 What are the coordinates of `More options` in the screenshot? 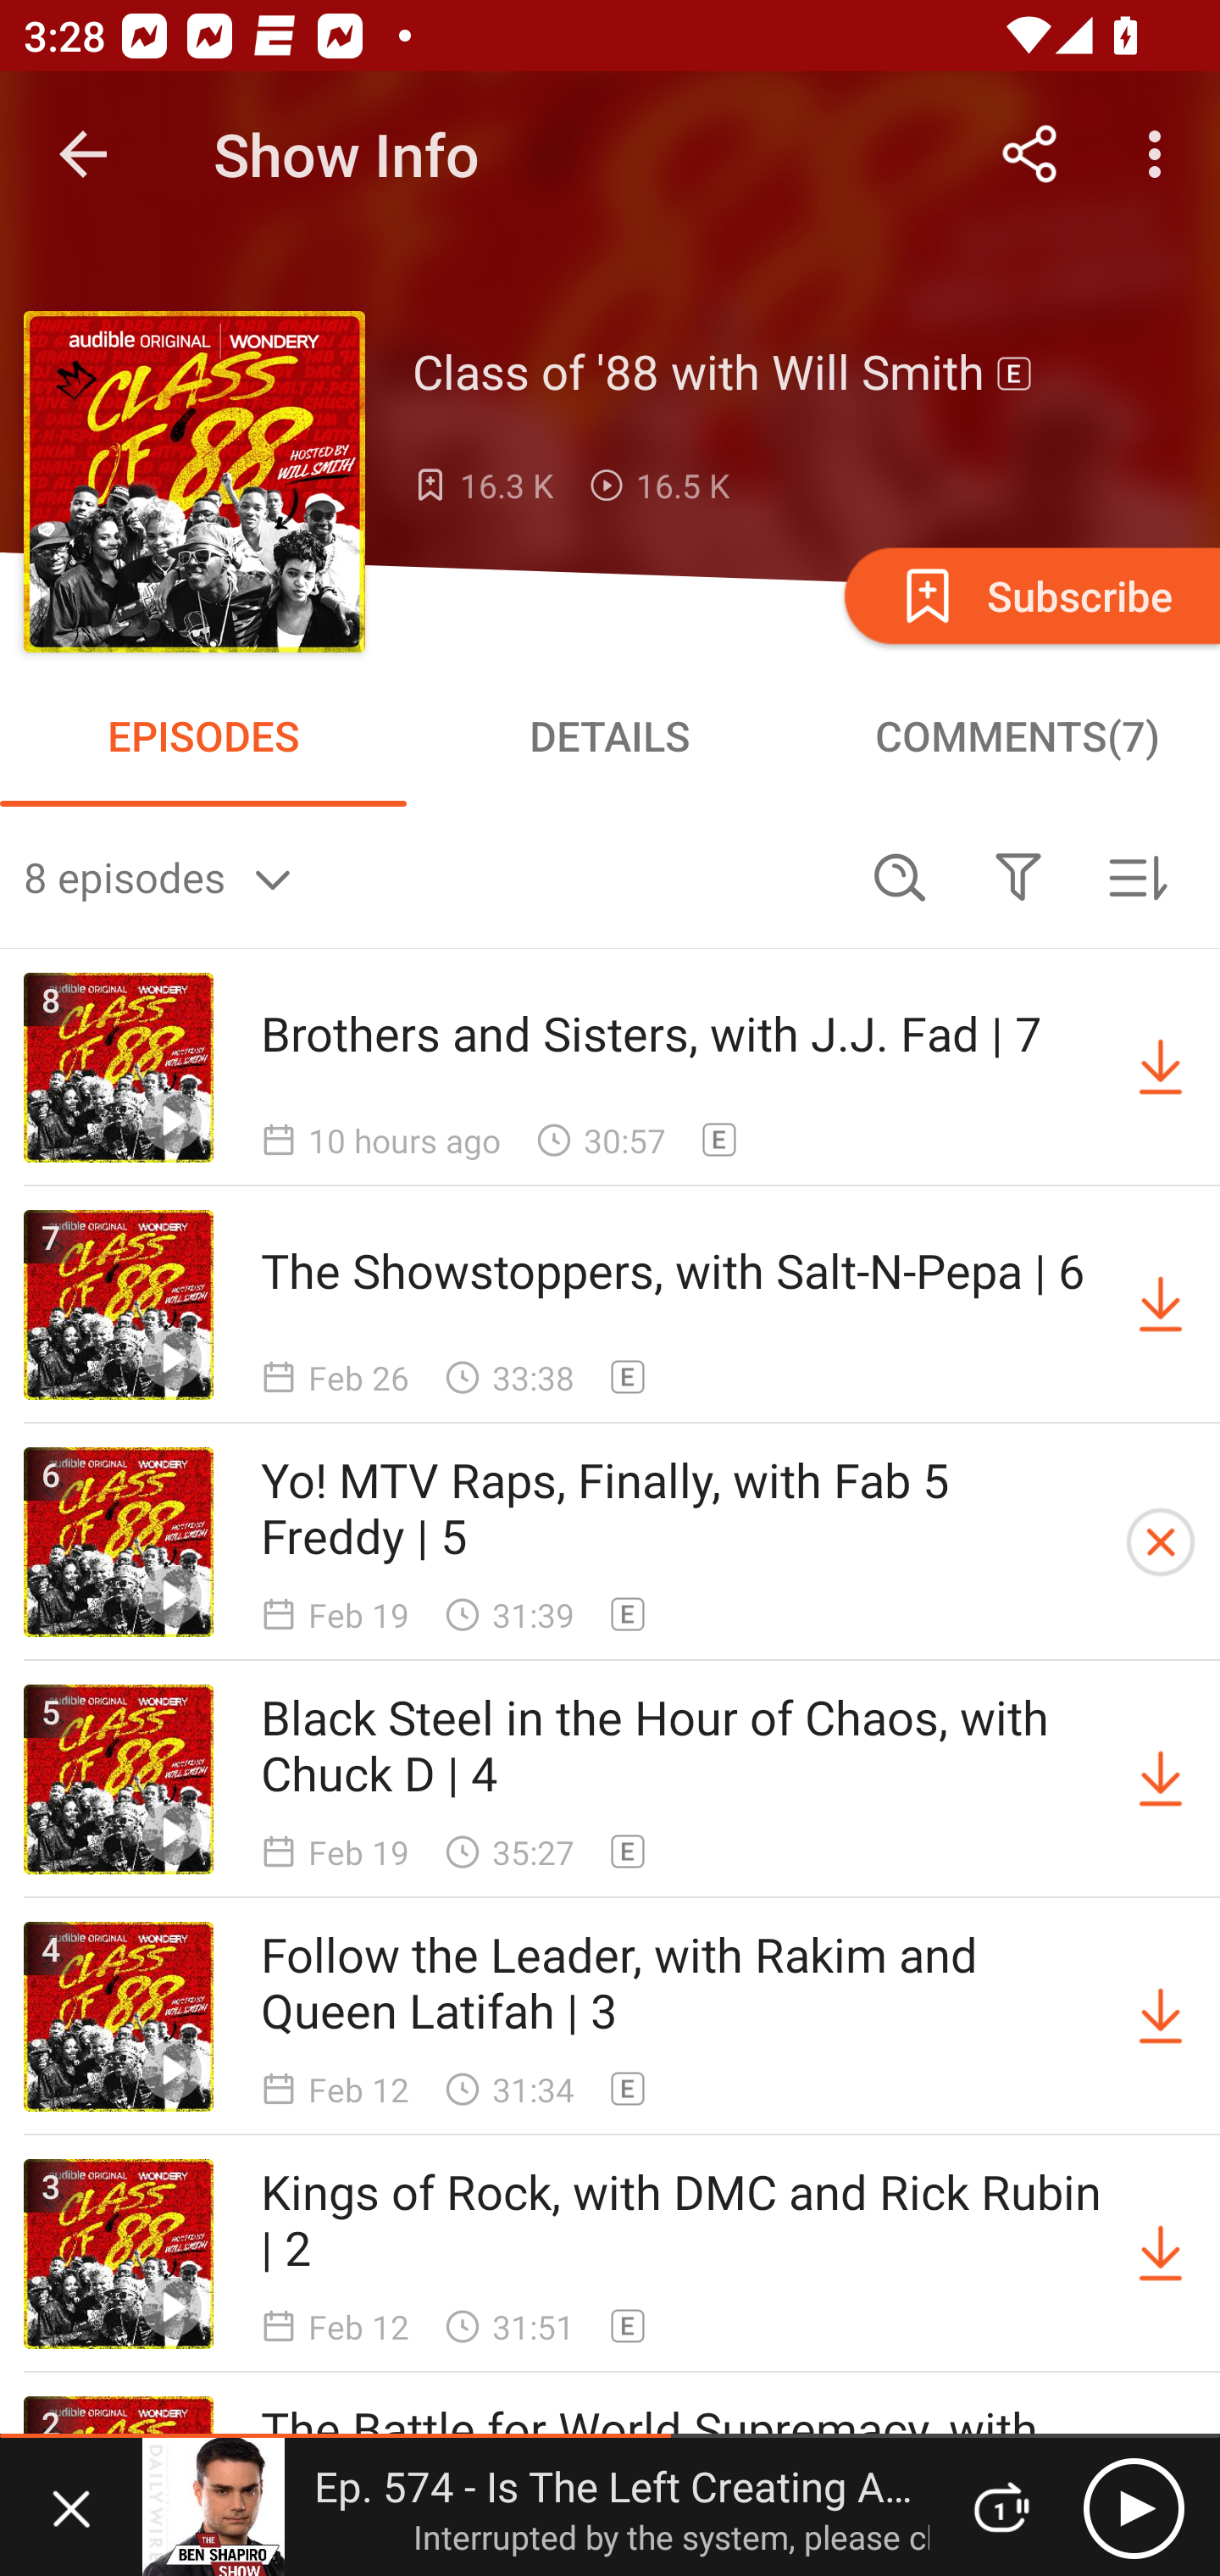 It's located at (1161, 154).